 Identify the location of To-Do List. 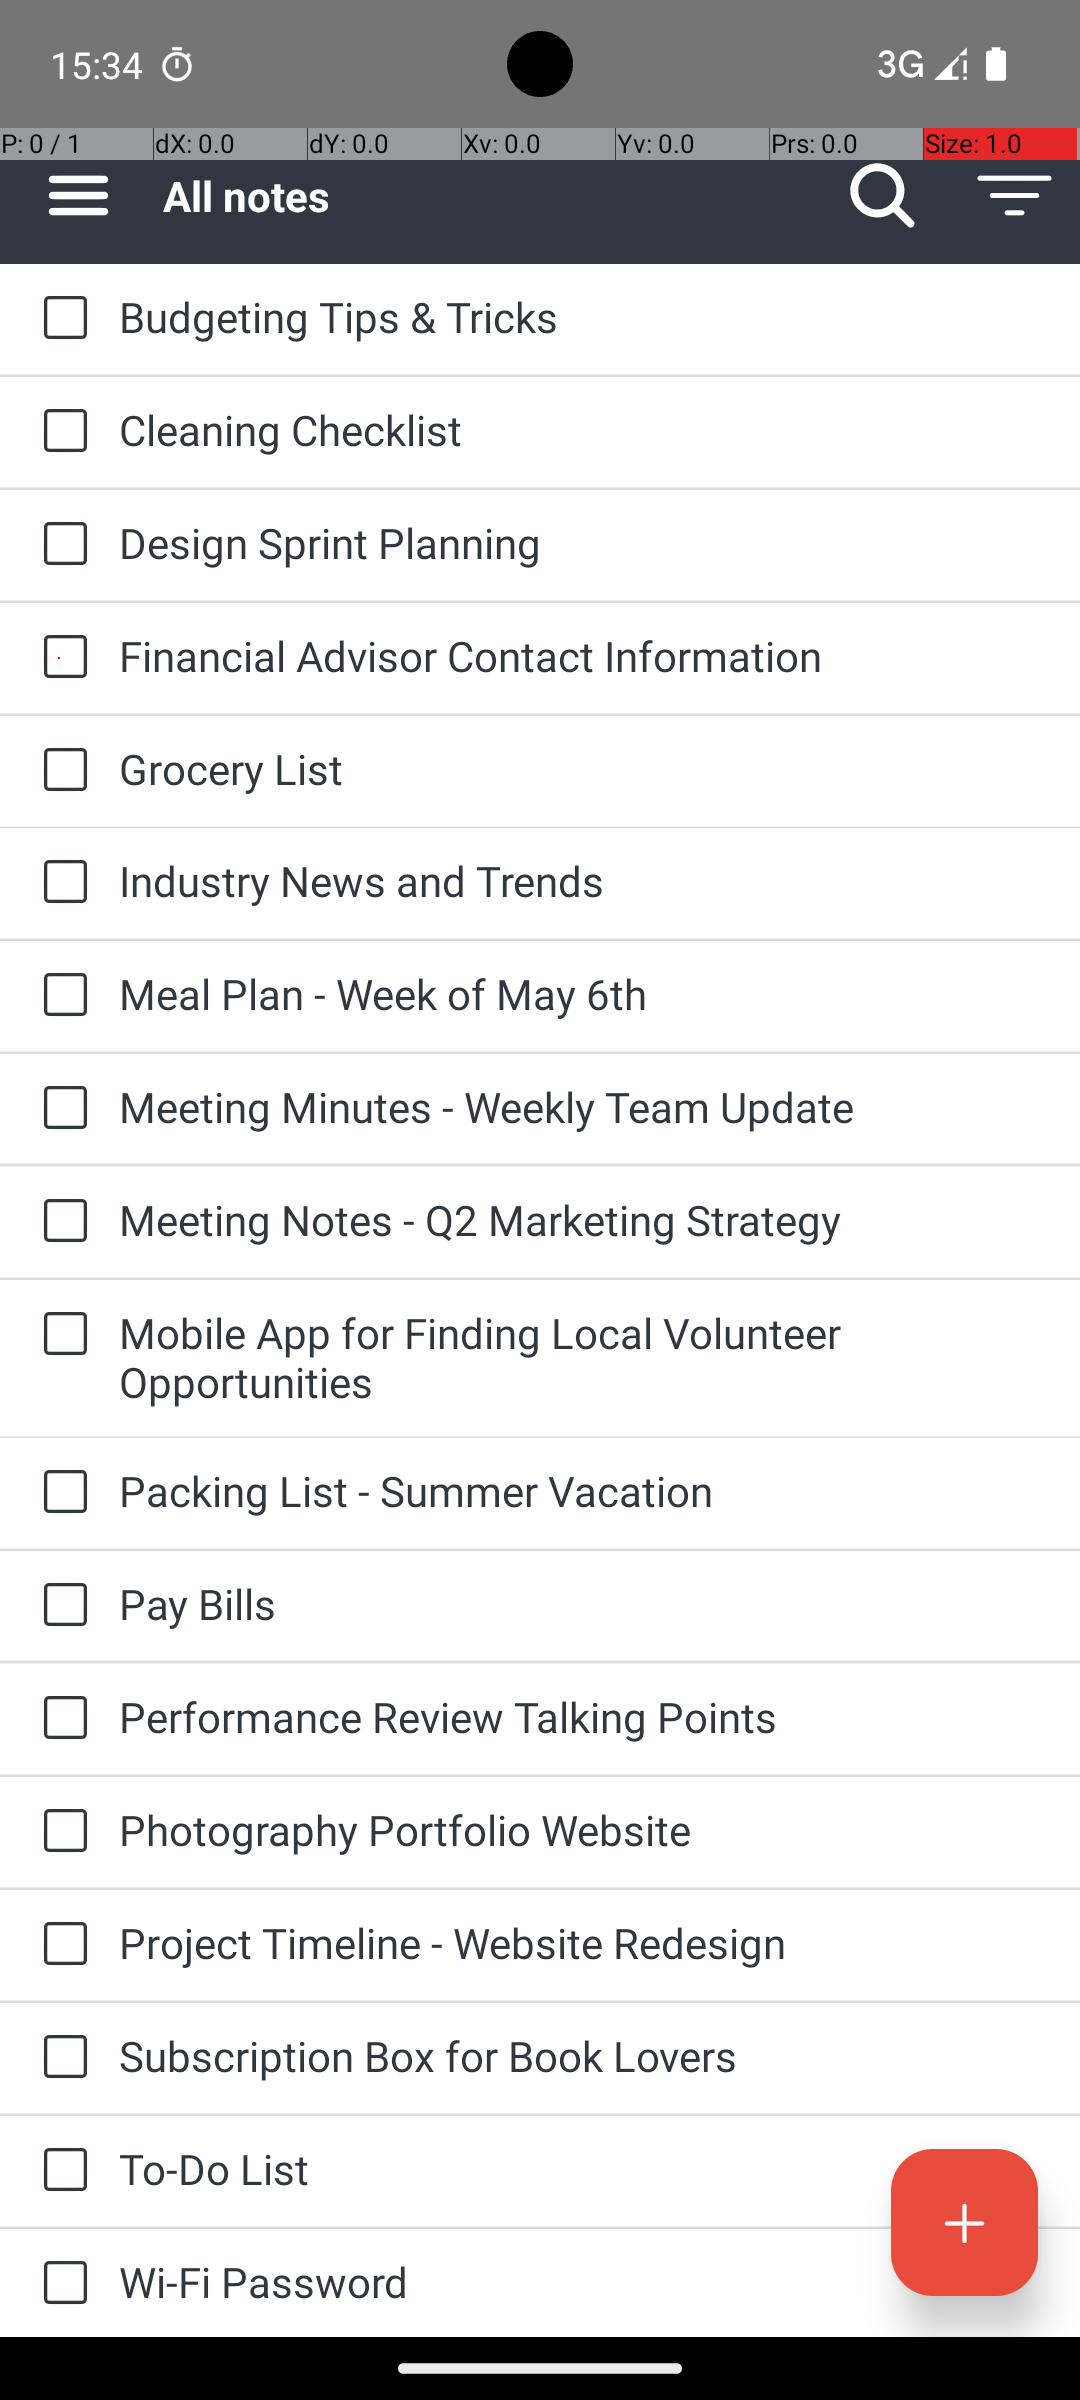
(580, 2168).